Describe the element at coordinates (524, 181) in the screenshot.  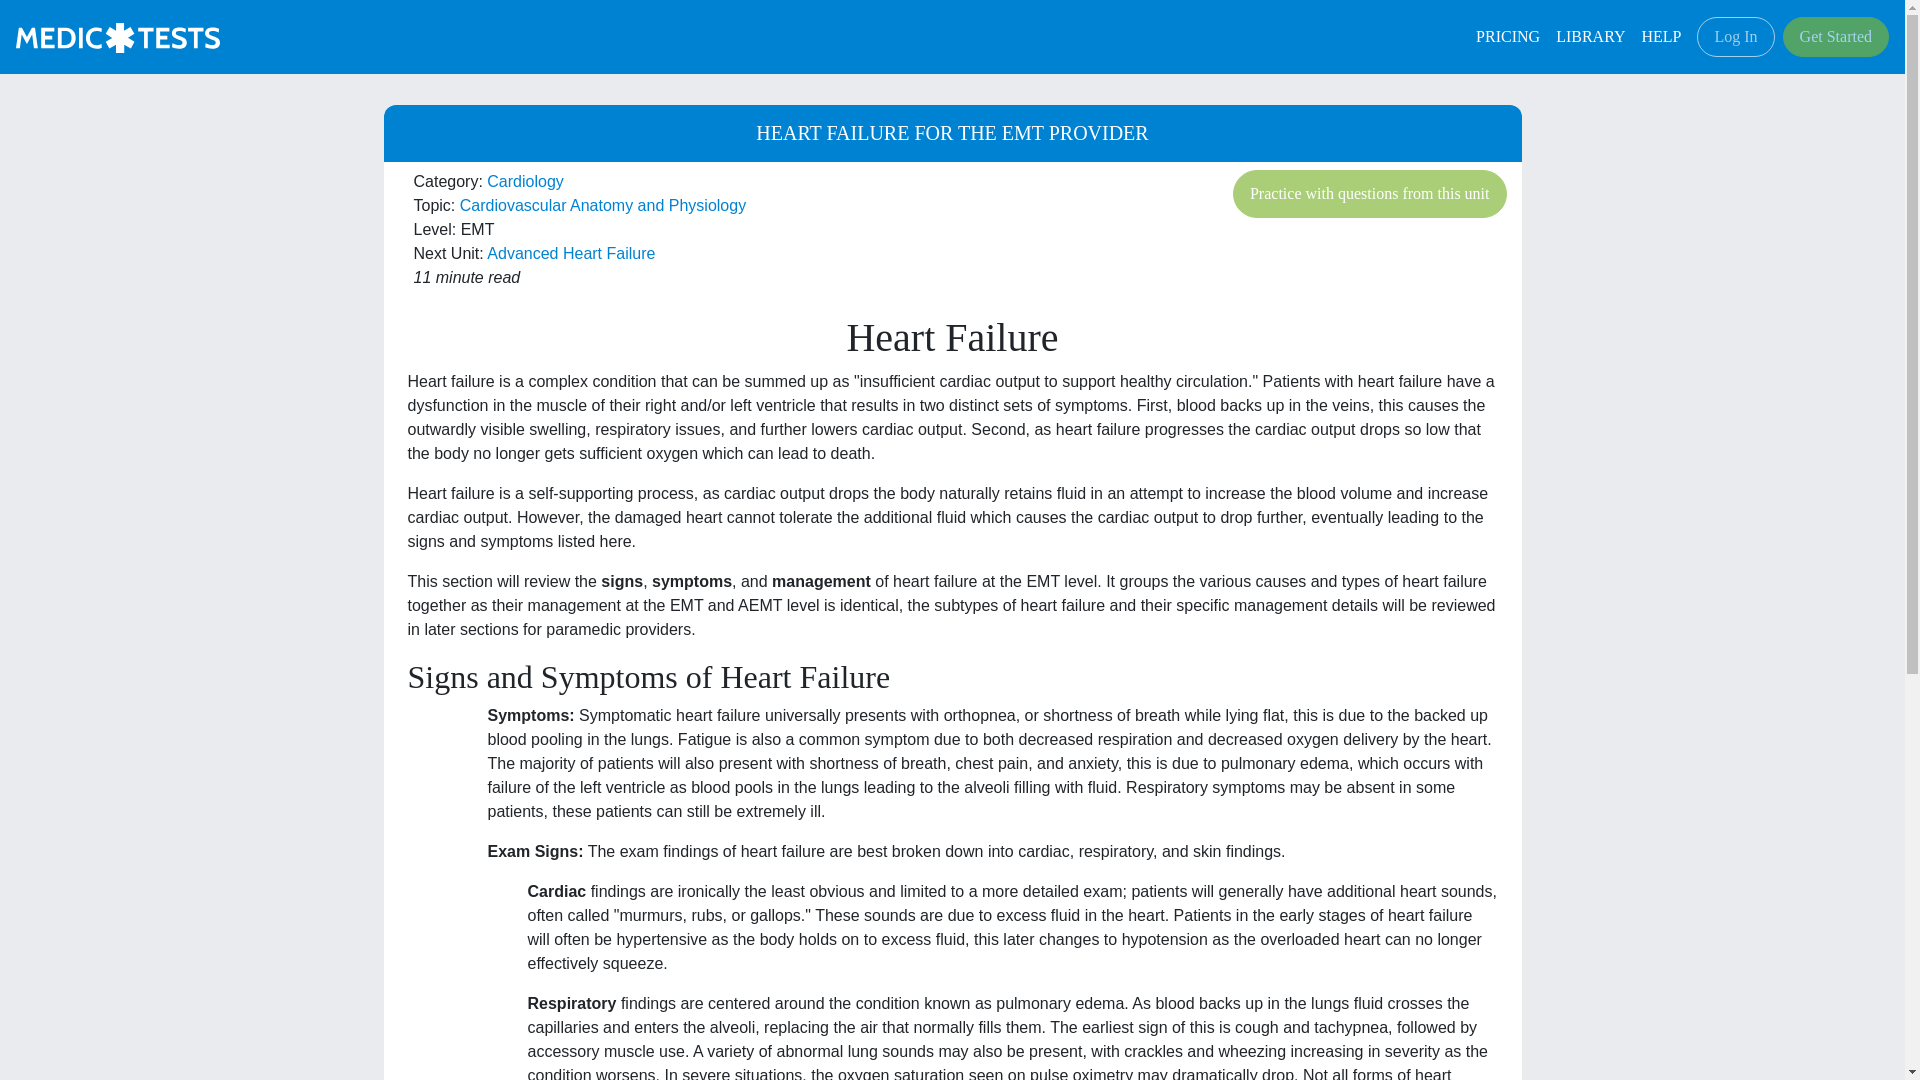
I see `Cardiology` at that location.